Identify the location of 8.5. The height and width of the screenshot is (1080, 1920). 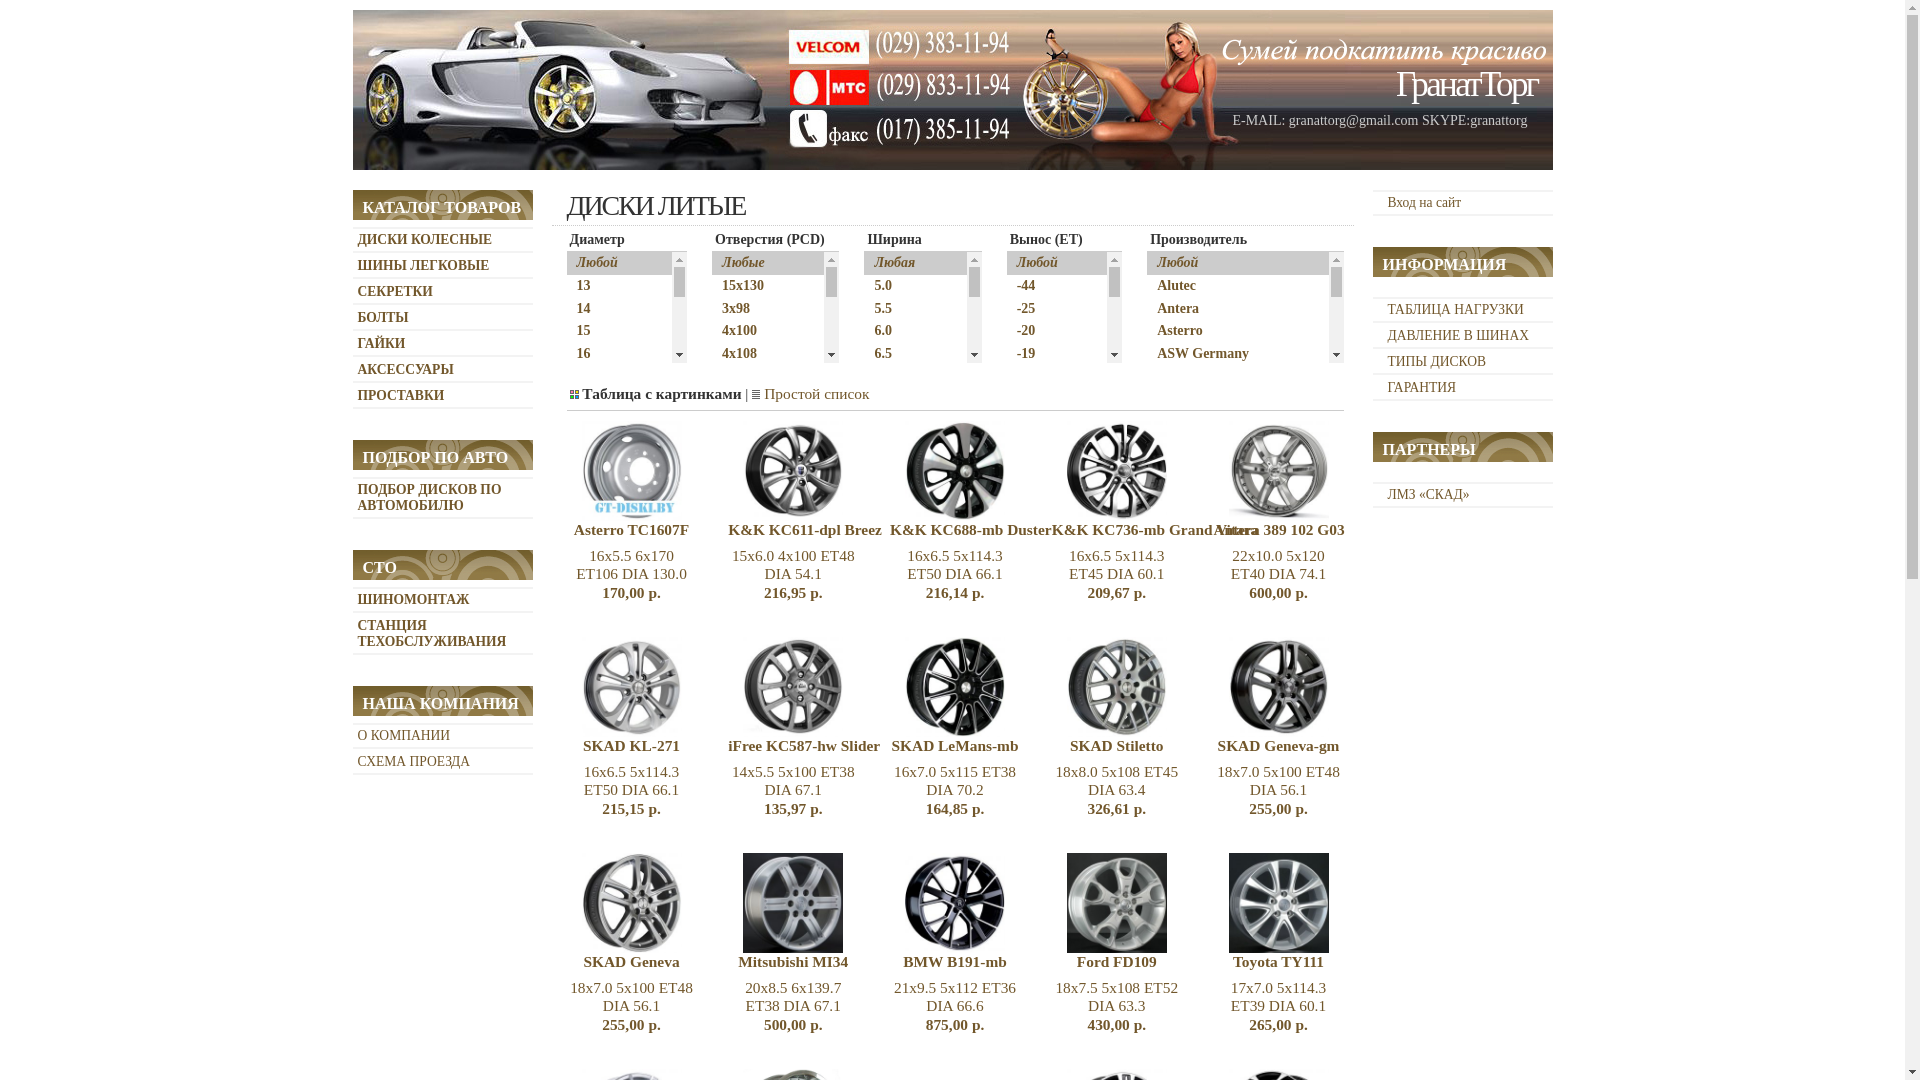
(898, 468).